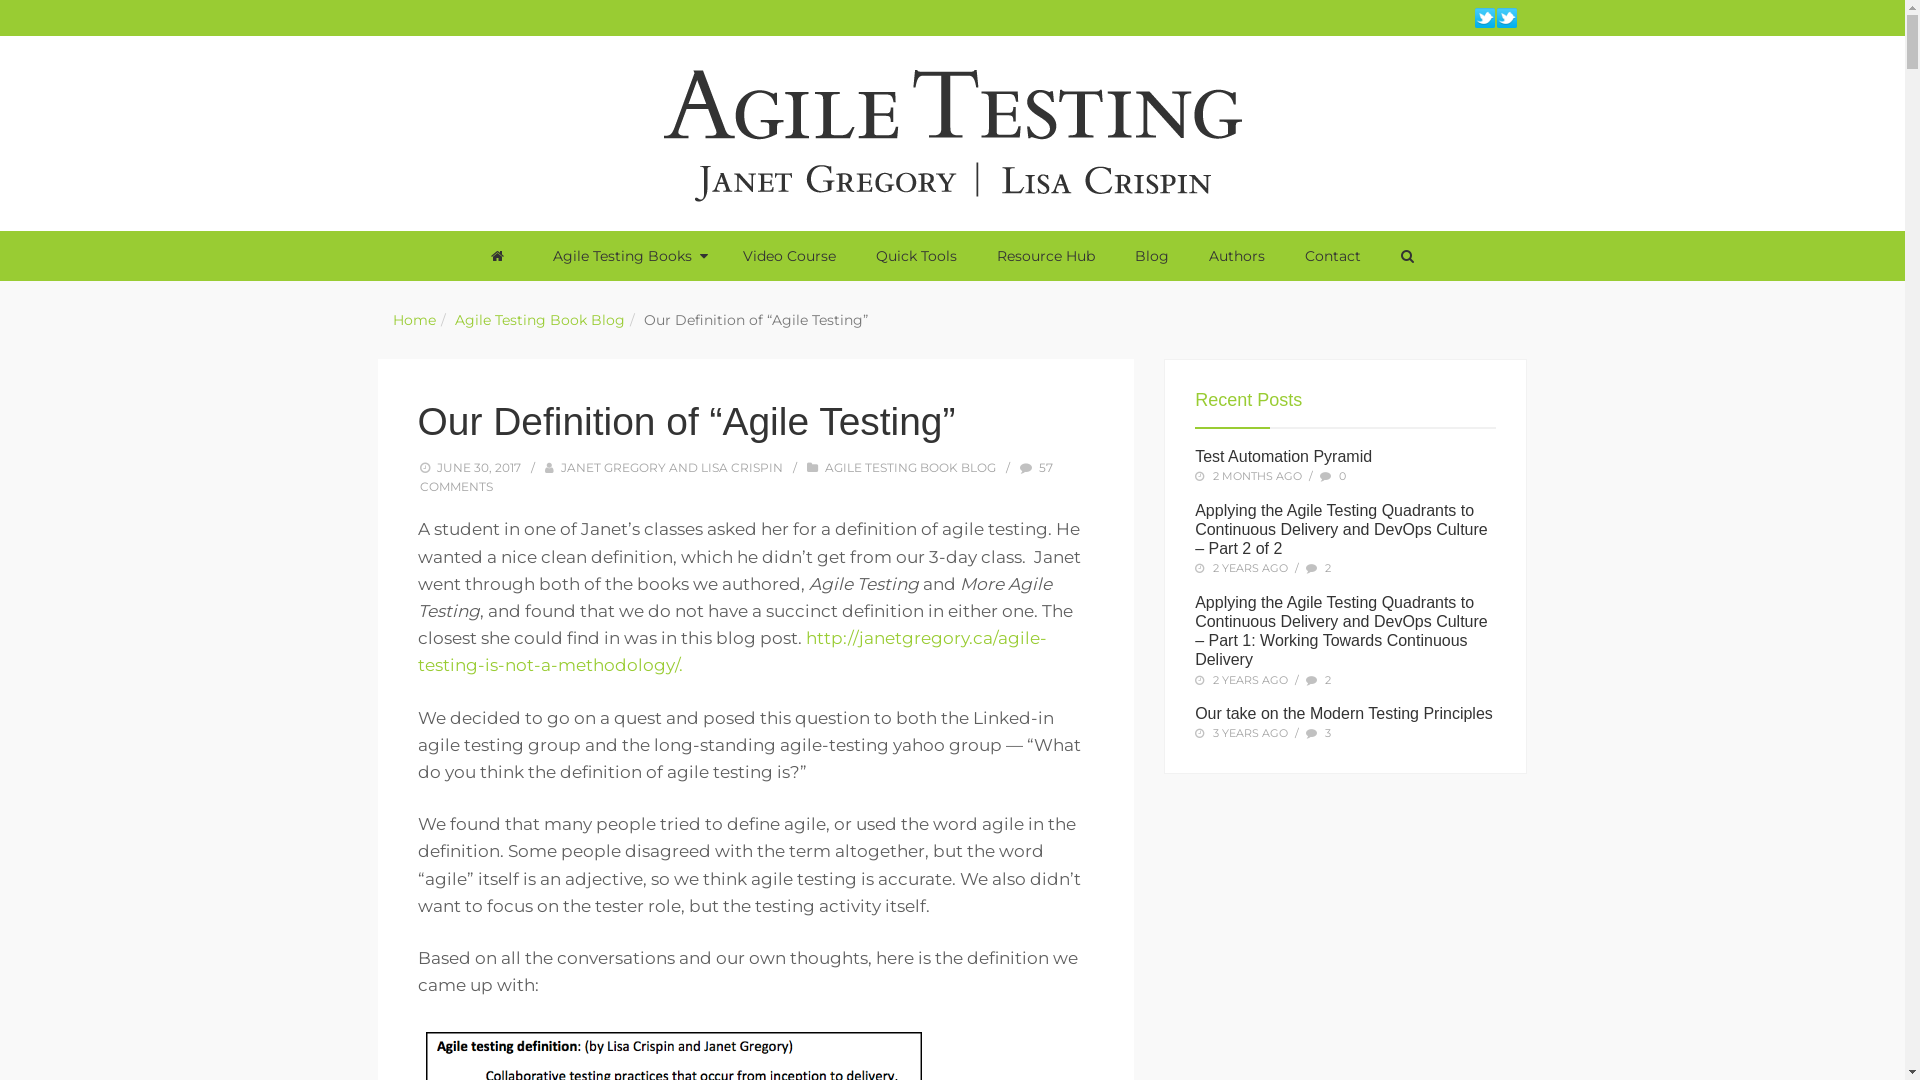  Describe the element at coordinates (1284, 456) in the screenshot. I see `Test Automation Pyramid` at that location.